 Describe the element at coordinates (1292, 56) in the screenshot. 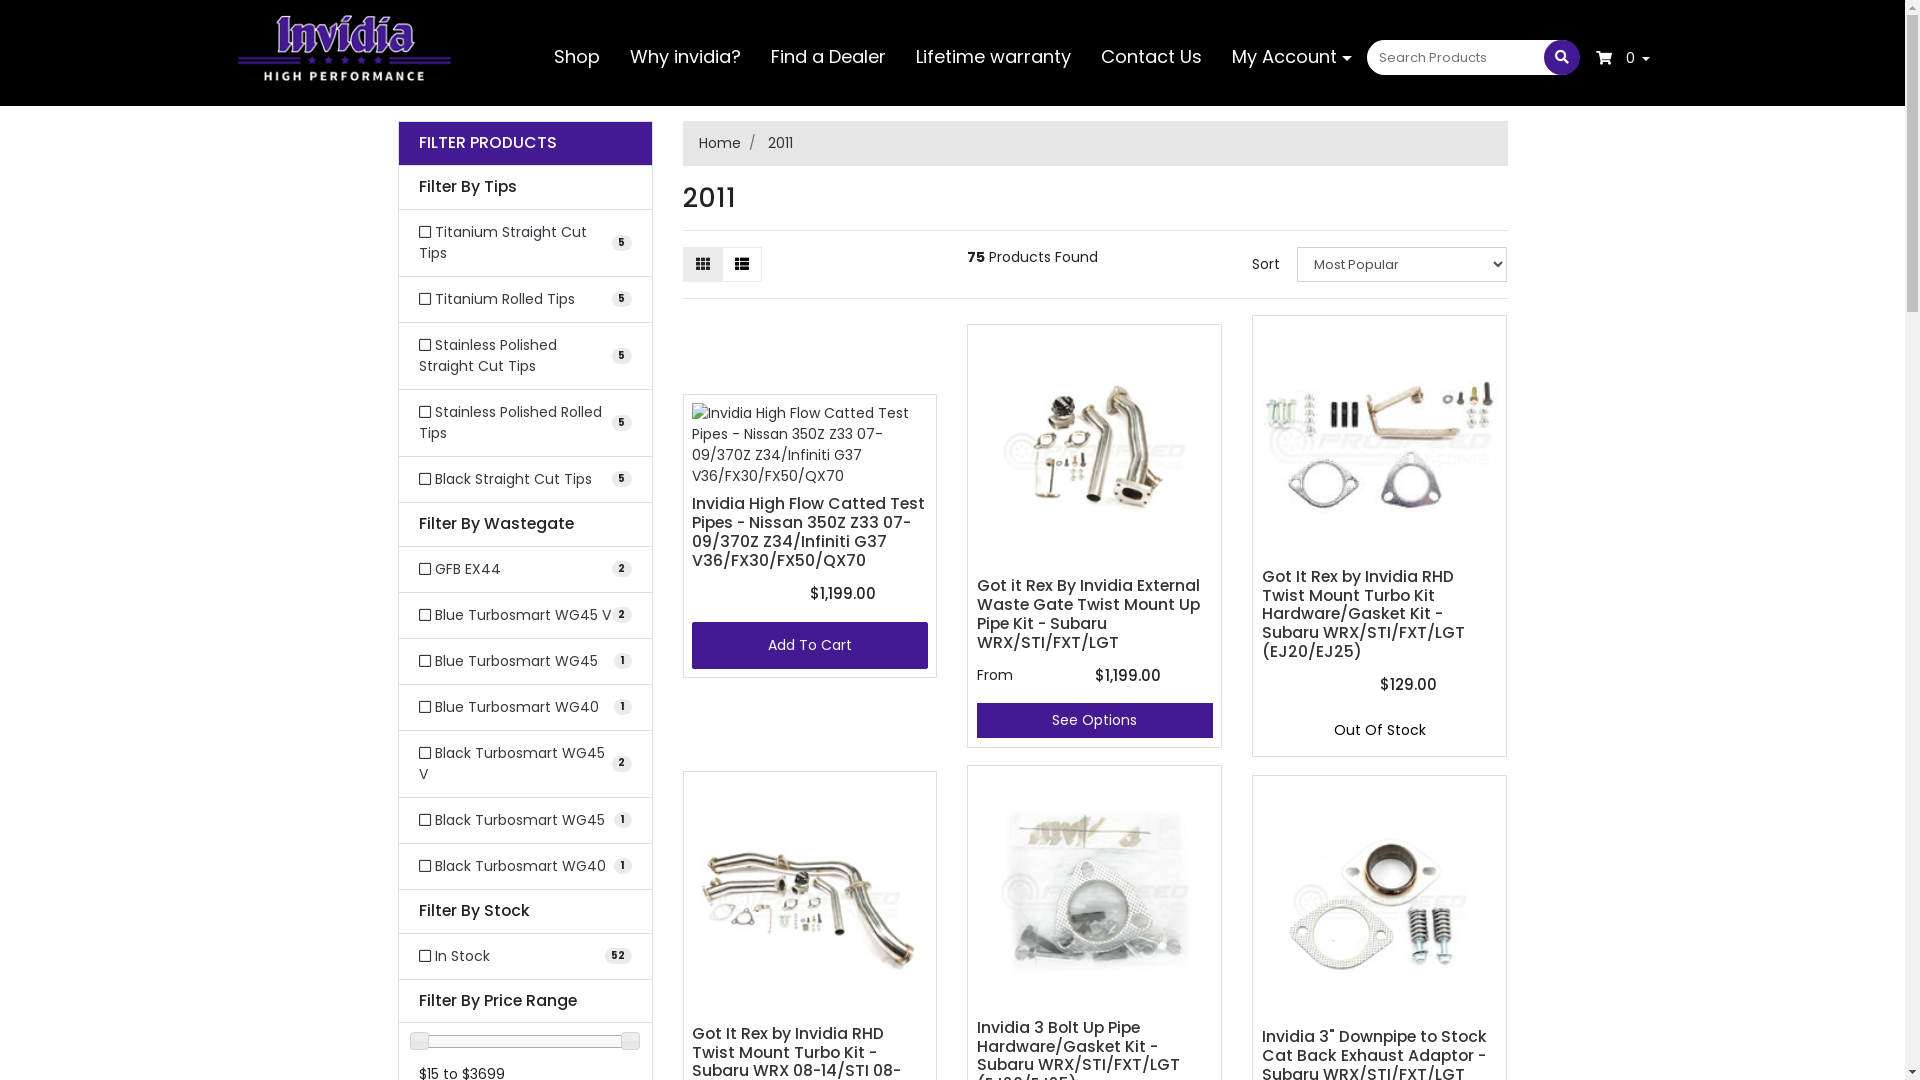

I see `My Account` at that location.